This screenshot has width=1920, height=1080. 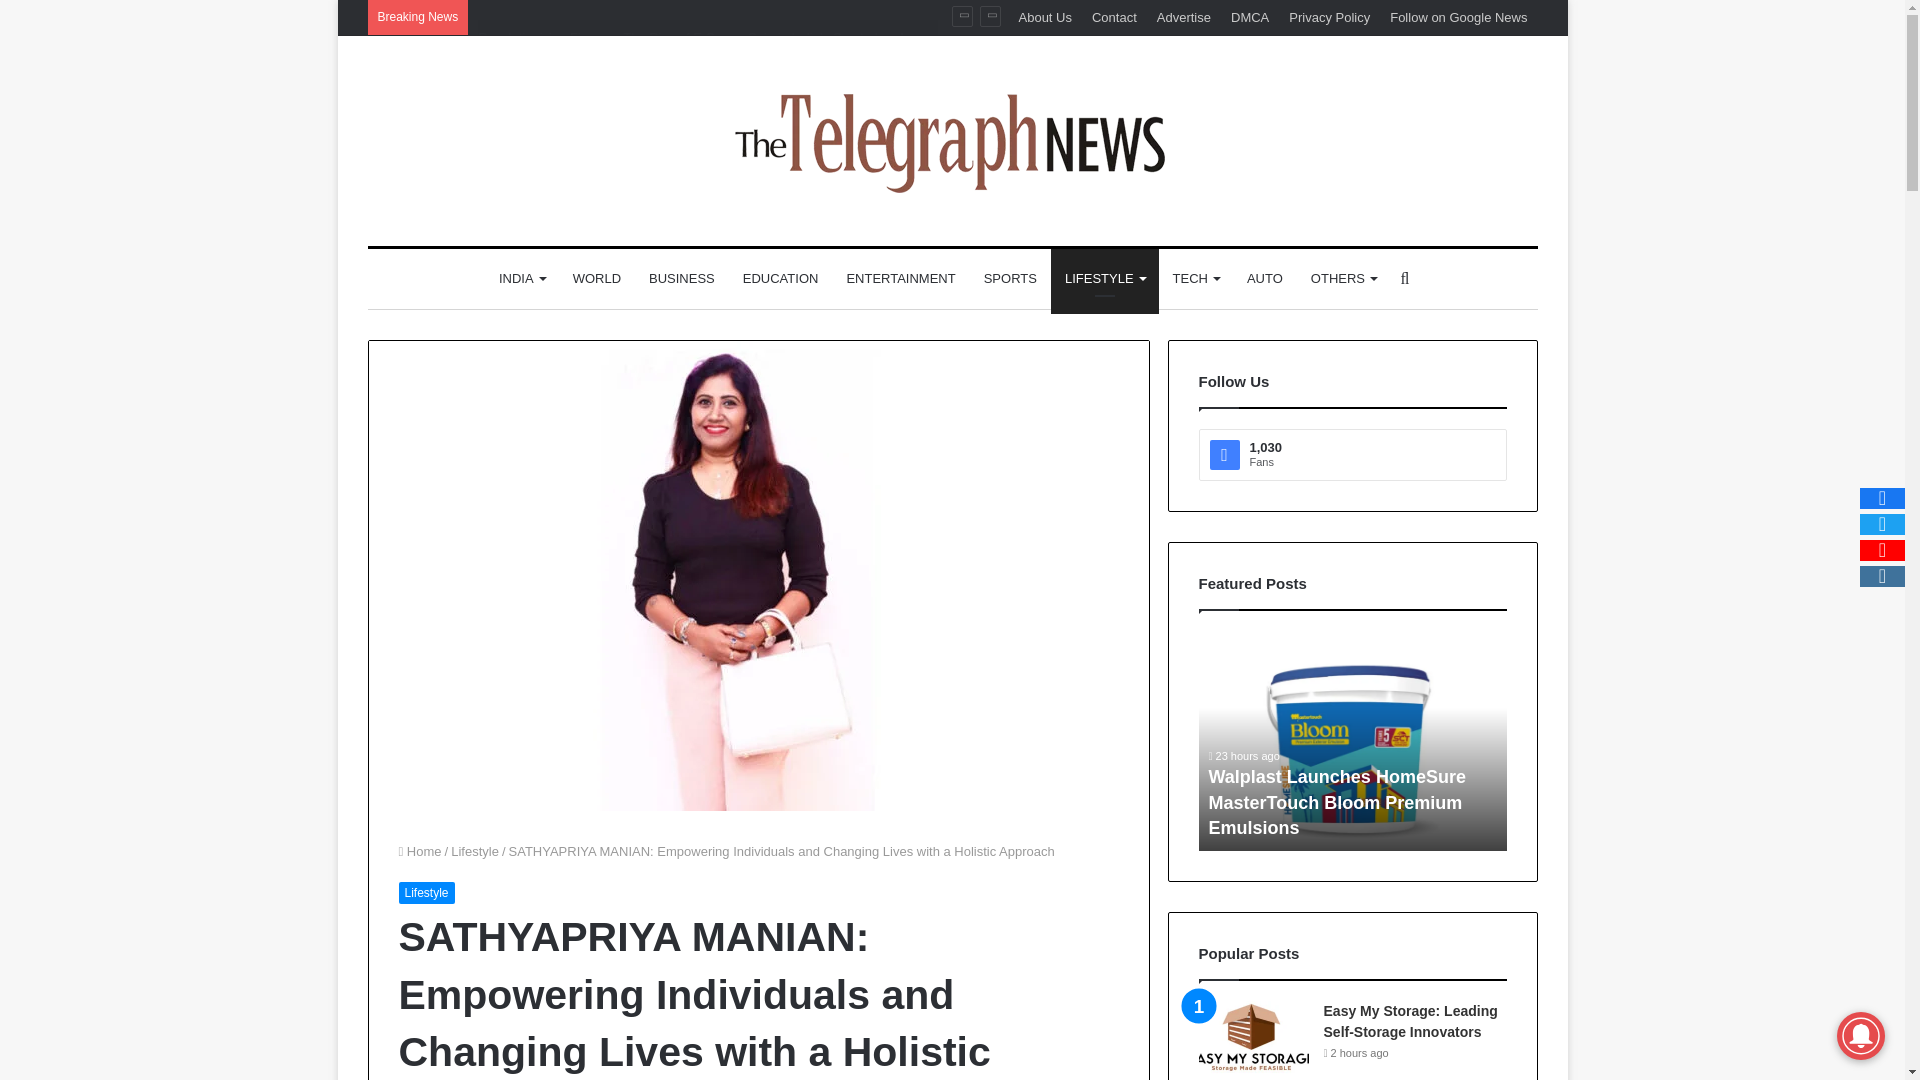 What do you see at coordinates (781, 278) in the screenshot?
I see `EDUCATION` at bounding box center [781, 278].